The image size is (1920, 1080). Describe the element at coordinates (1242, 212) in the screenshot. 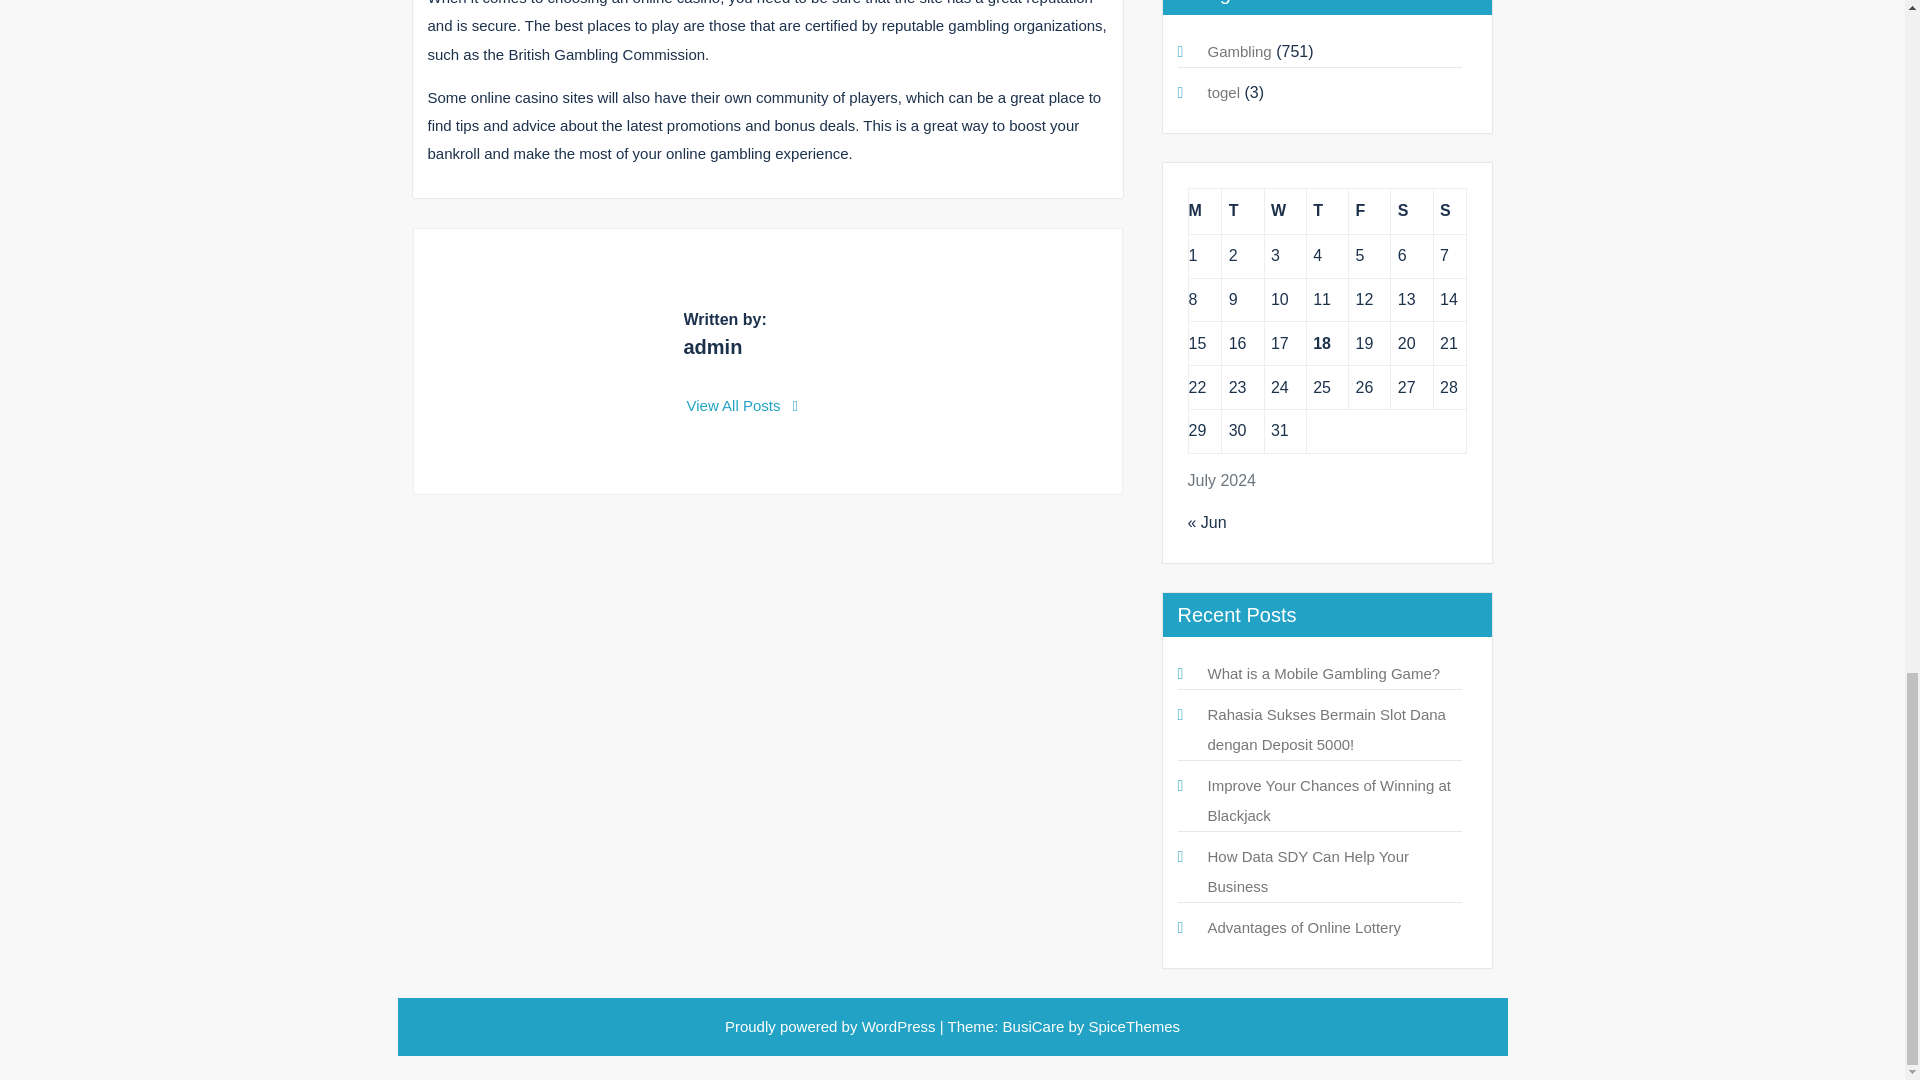

I see `Tuesday` at that location.